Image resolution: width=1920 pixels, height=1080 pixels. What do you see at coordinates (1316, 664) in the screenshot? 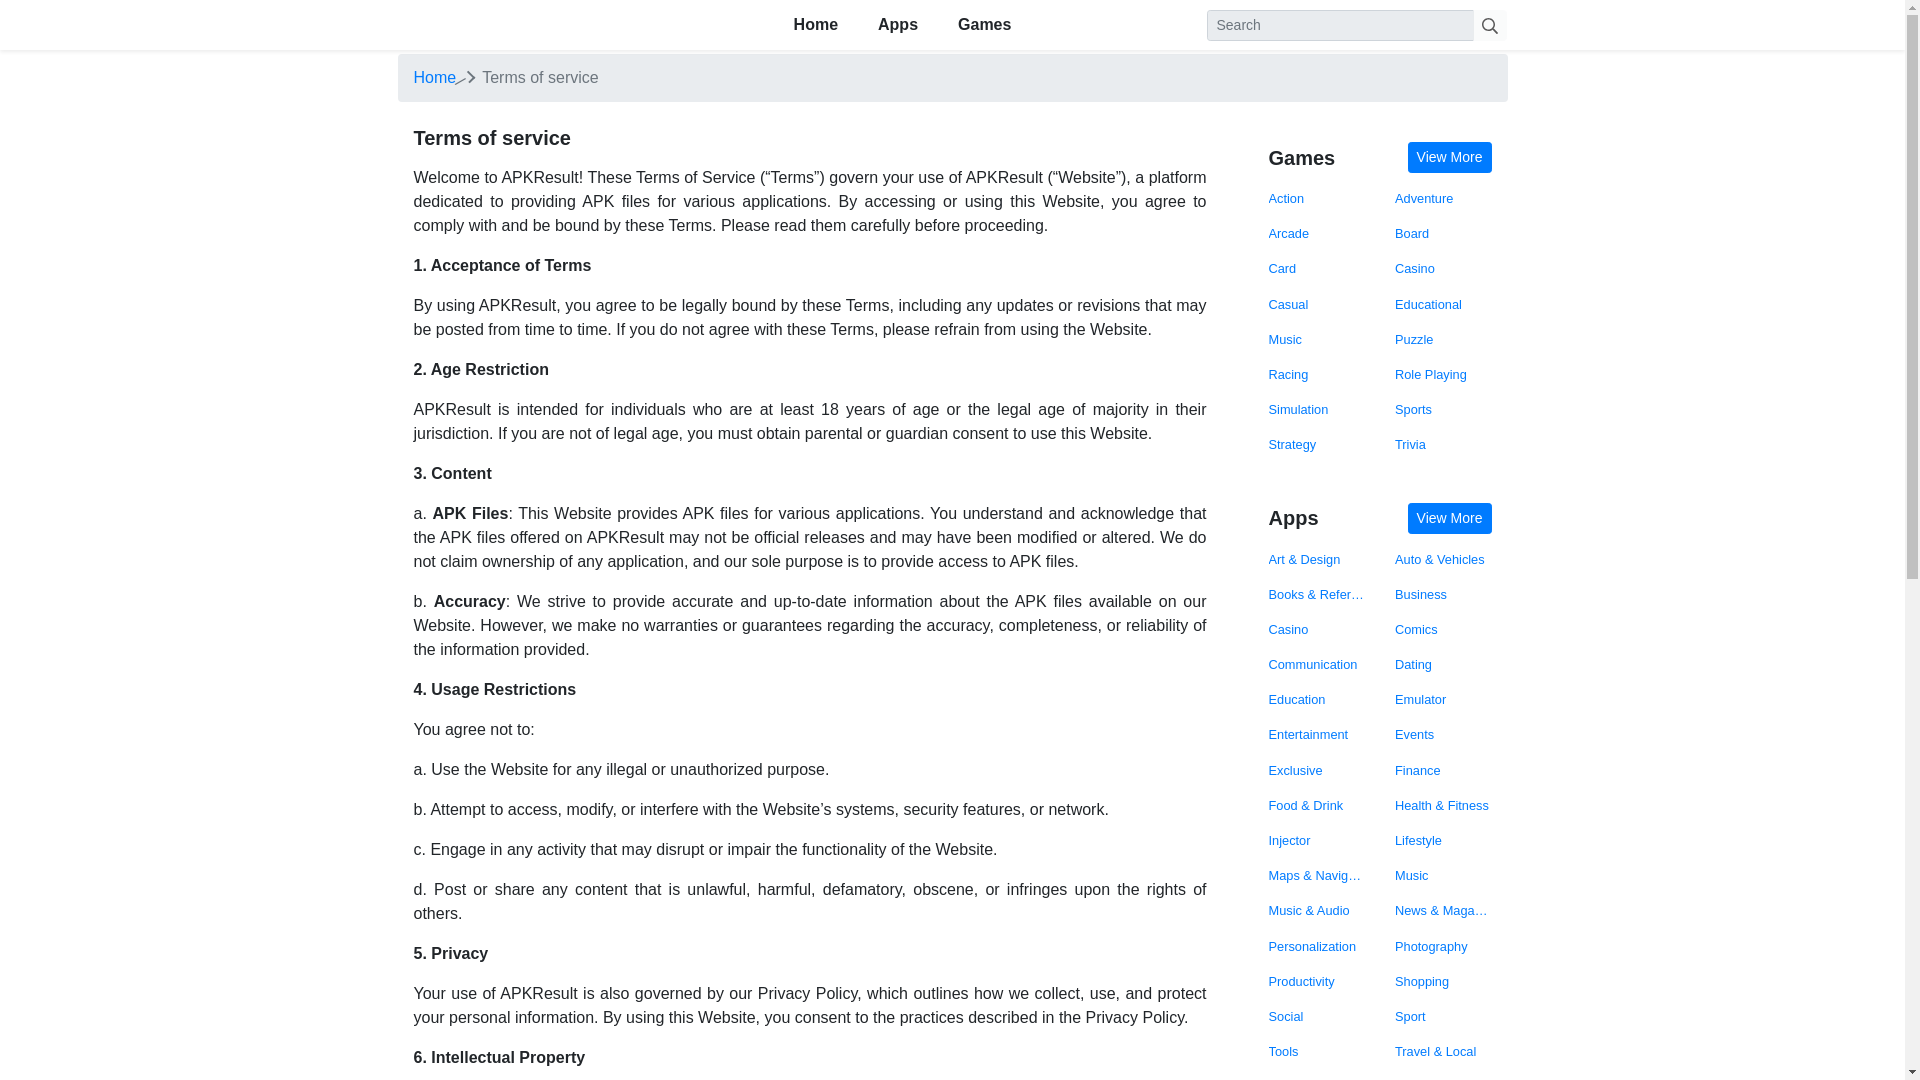
I see `Communication` at bounding box center [1316, 664].